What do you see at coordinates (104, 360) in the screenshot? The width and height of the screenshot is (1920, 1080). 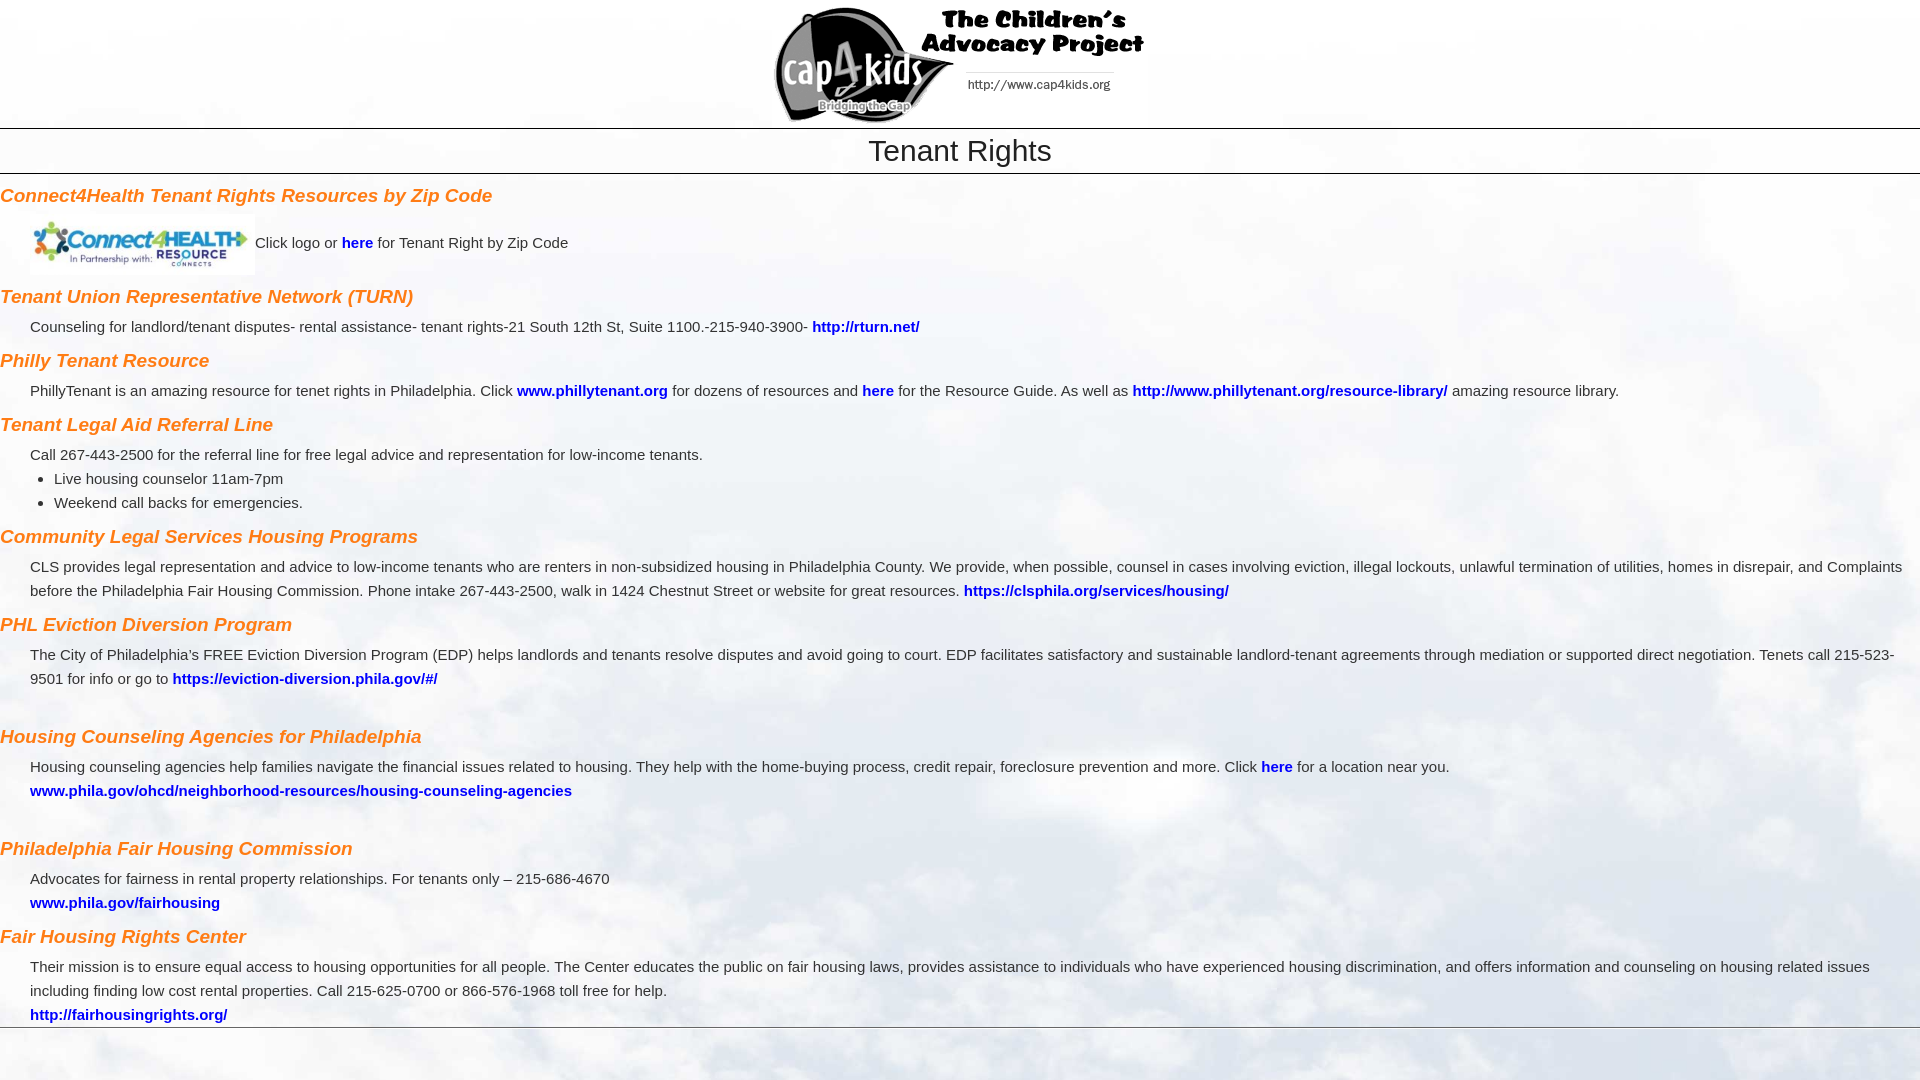 I see `Philly Tenant Resource` at bounding box center [104, 360].